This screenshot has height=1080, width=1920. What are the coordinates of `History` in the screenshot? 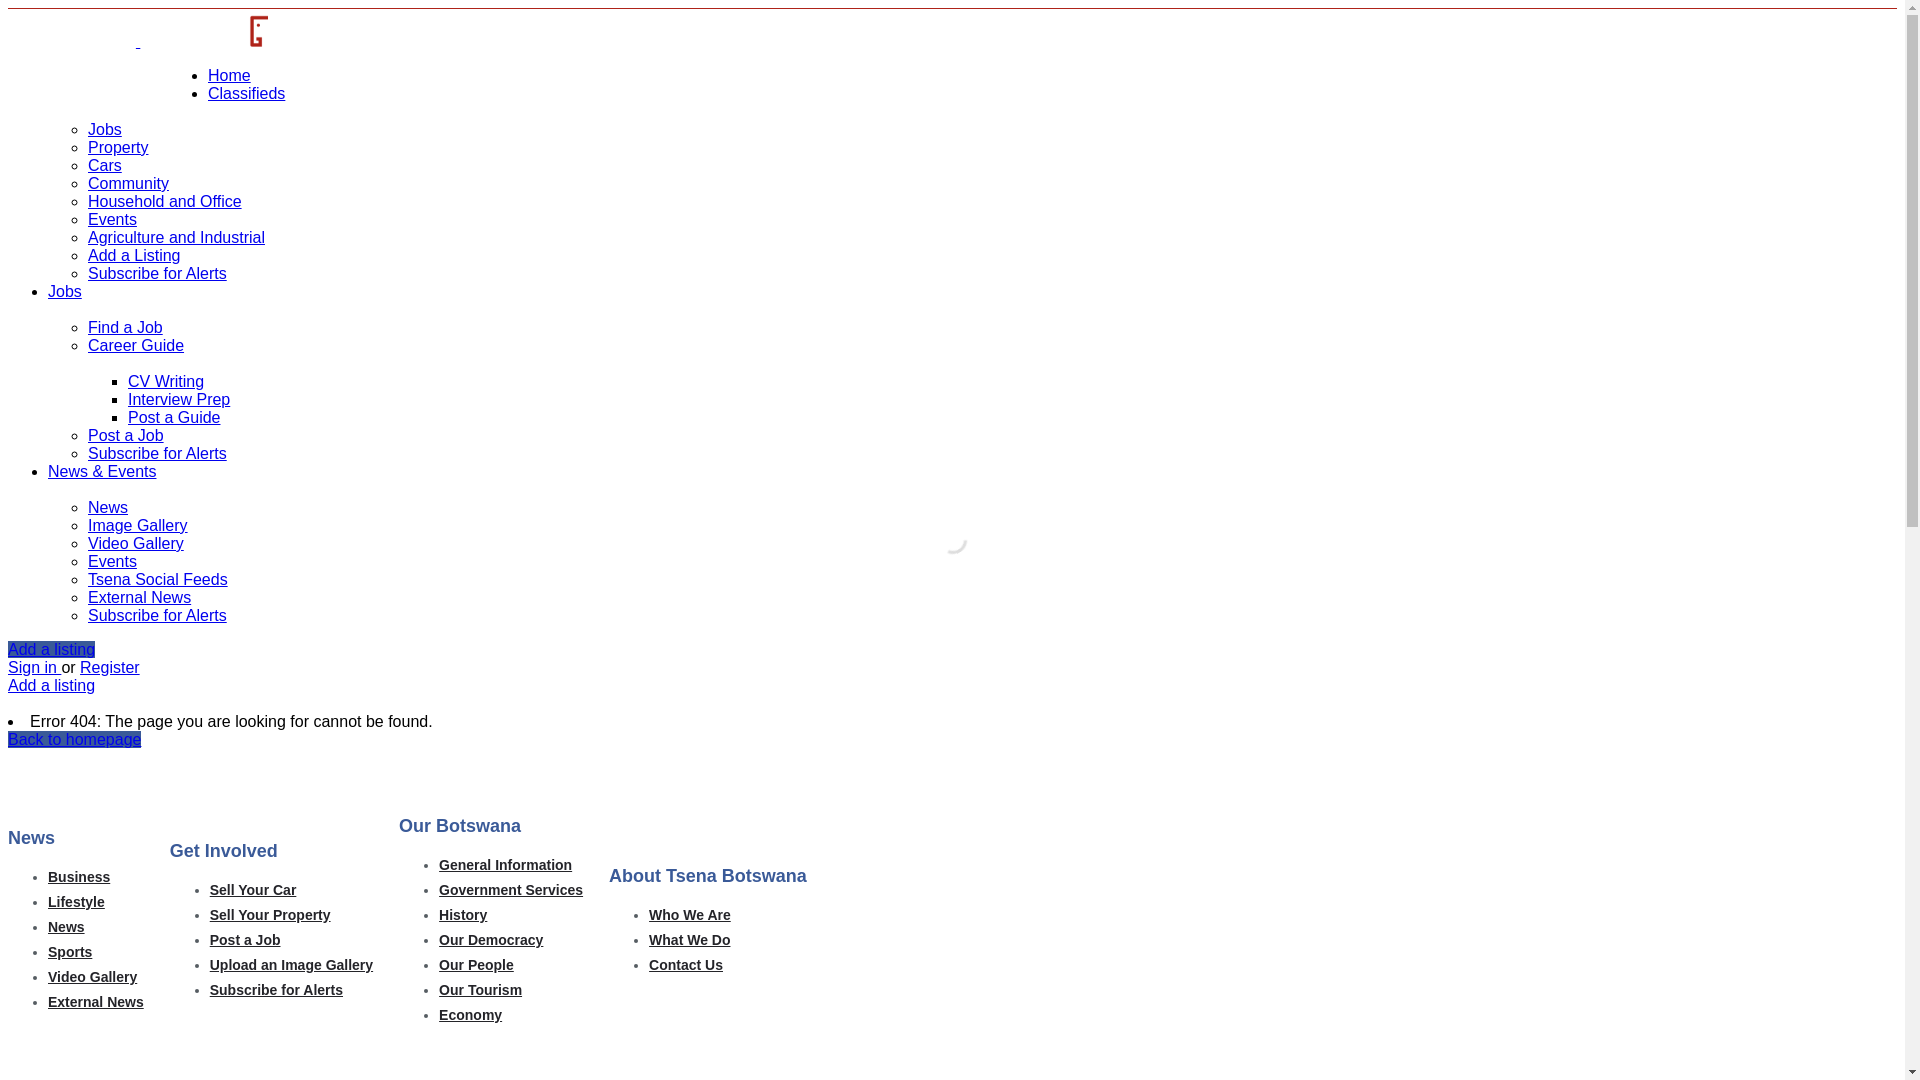 It's located at (463, 915).